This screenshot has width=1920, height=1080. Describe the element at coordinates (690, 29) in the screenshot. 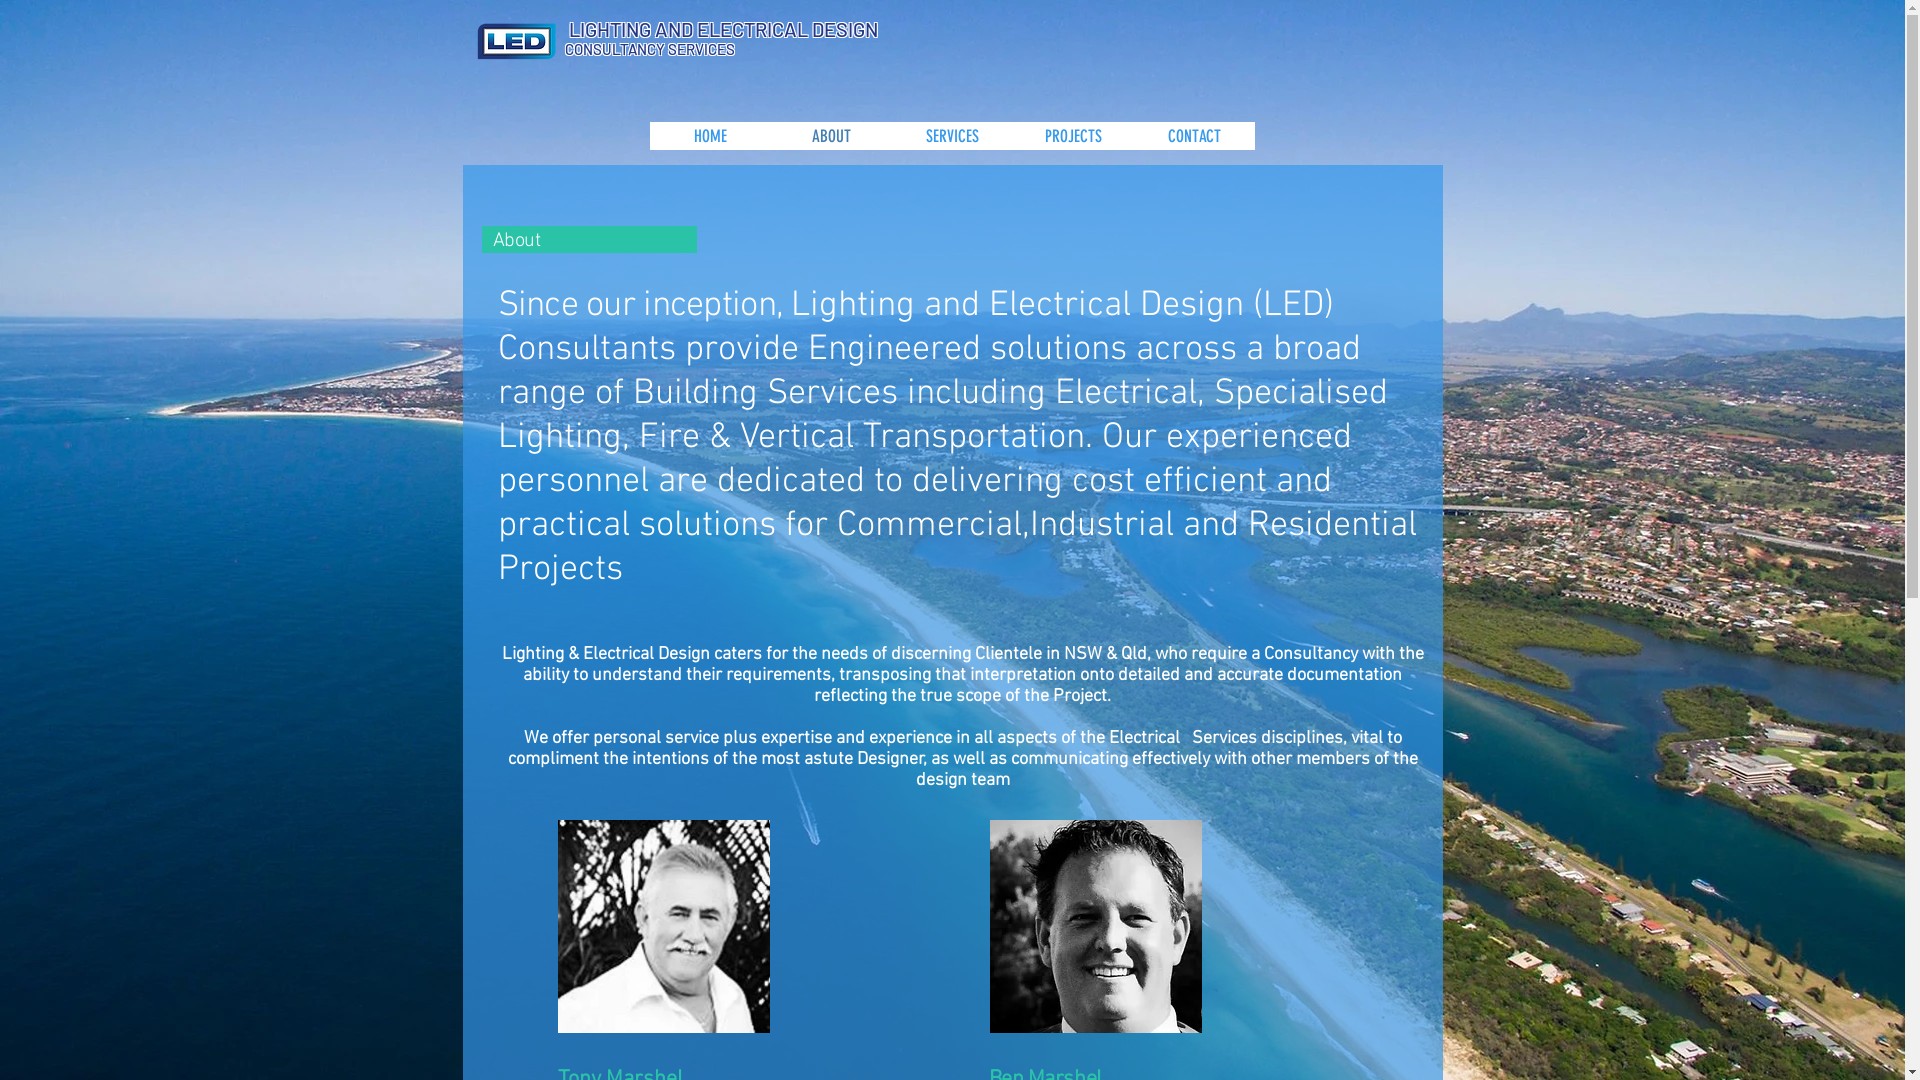

I see `LIGHTING AND ELECTRICAL` at that location.